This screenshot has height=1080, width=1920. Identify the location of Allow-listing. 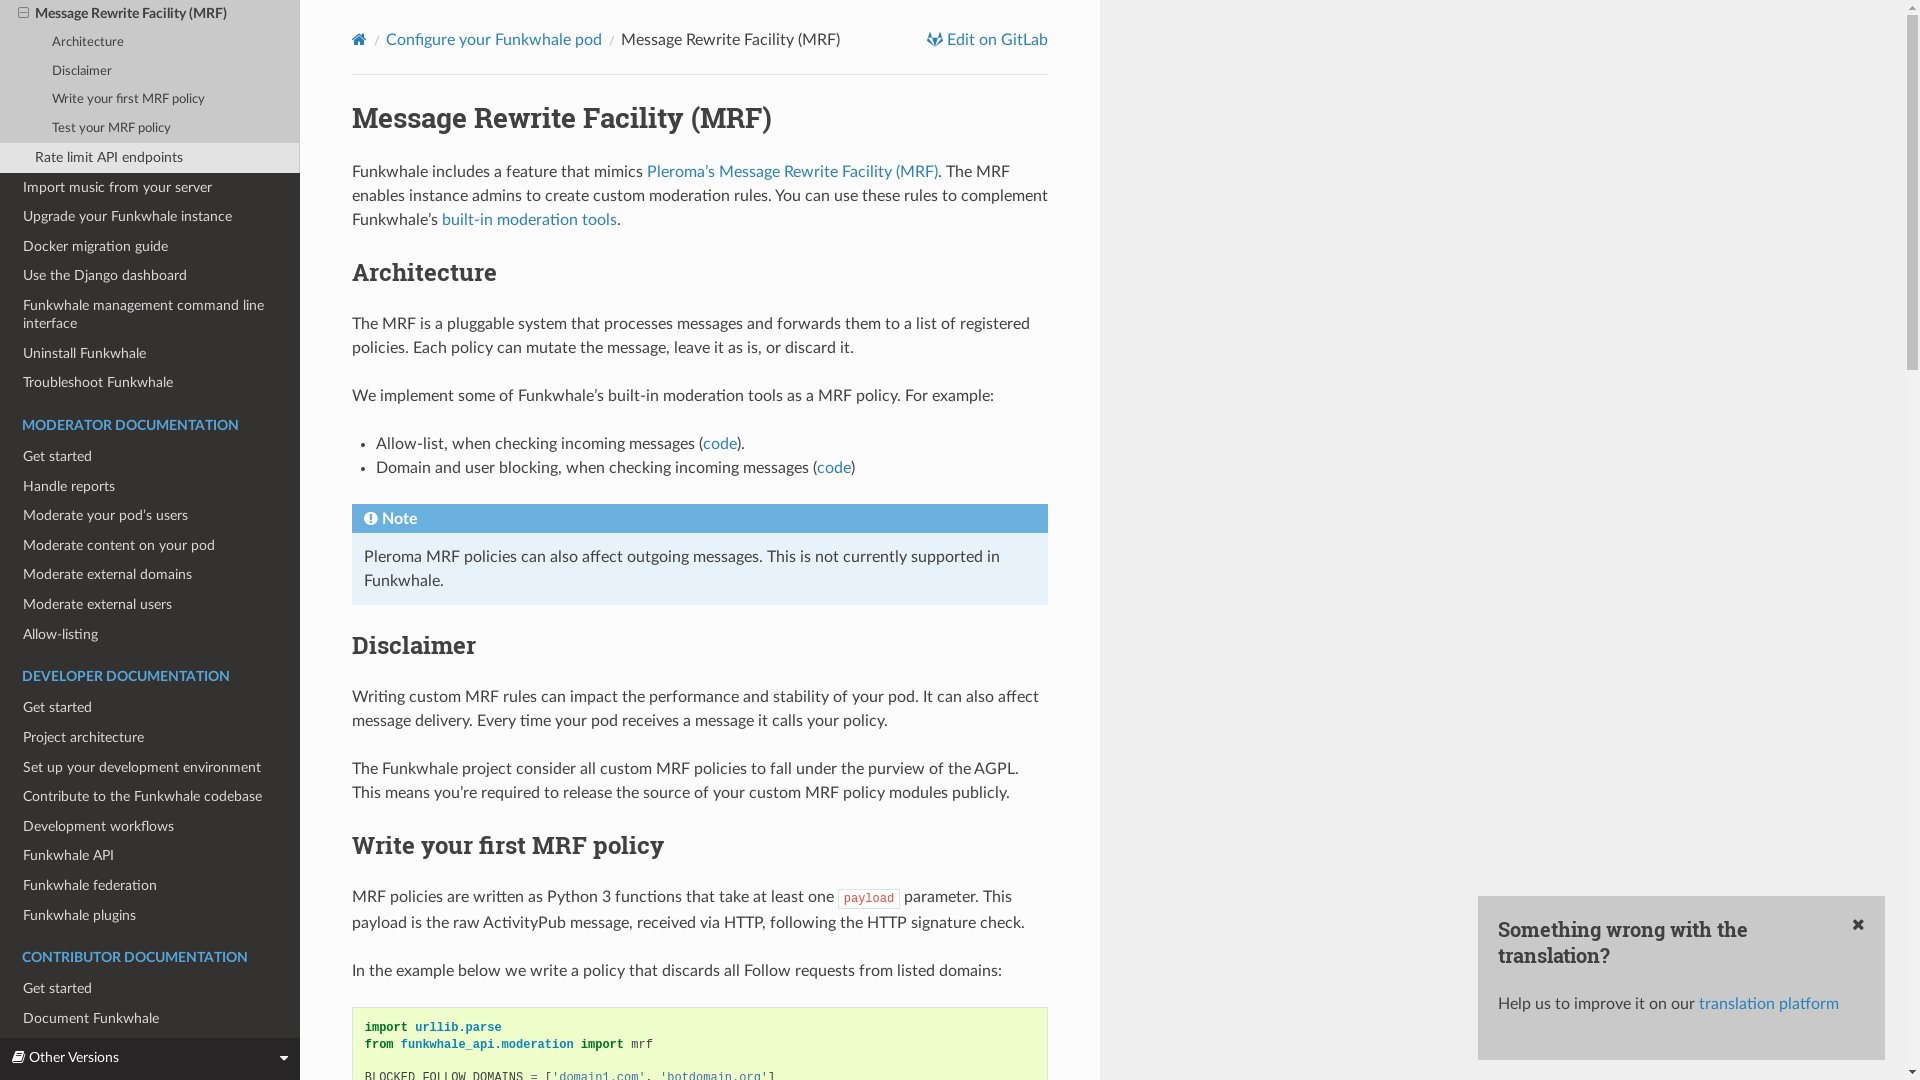
(150, 635).